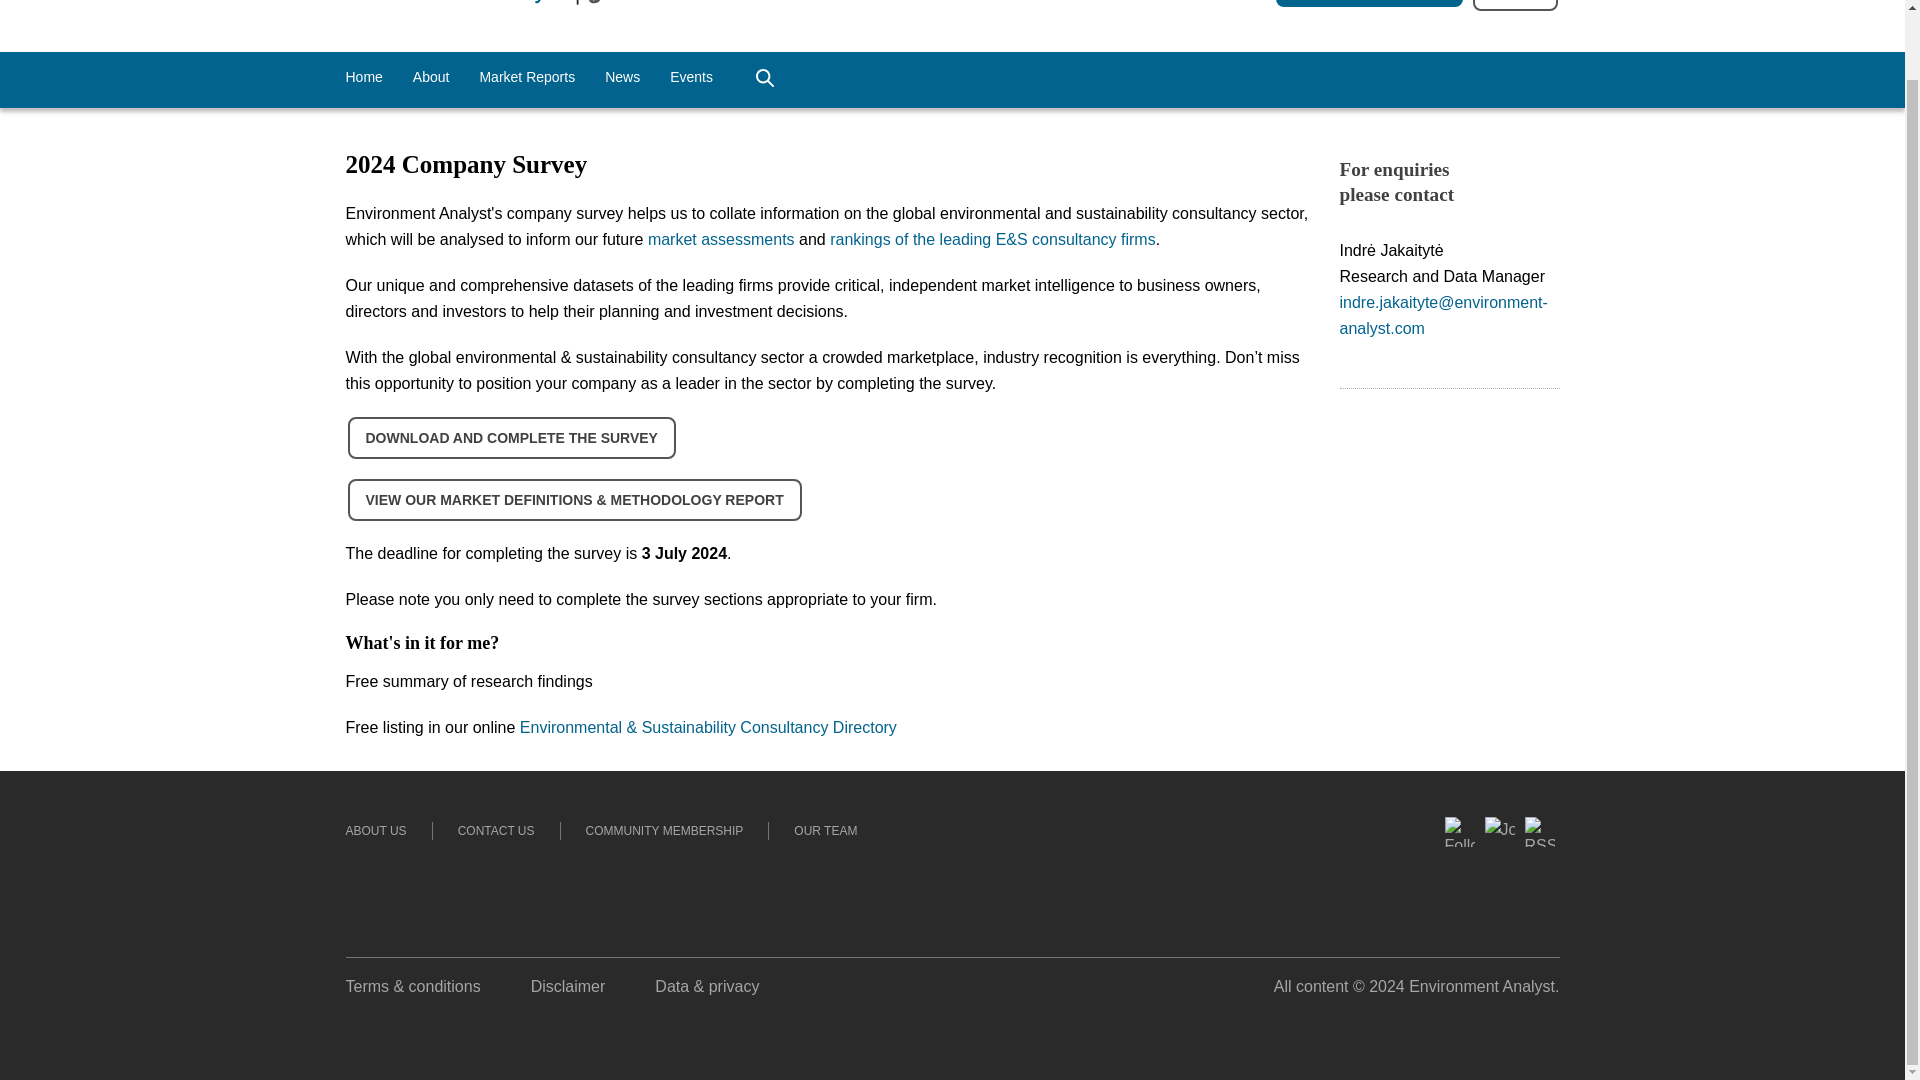 The image size is (1920, 1080). What do you see at coordinates (1514, 5) in the screenshot?
I see `LOG IN` at bounding box center [1514, 5].